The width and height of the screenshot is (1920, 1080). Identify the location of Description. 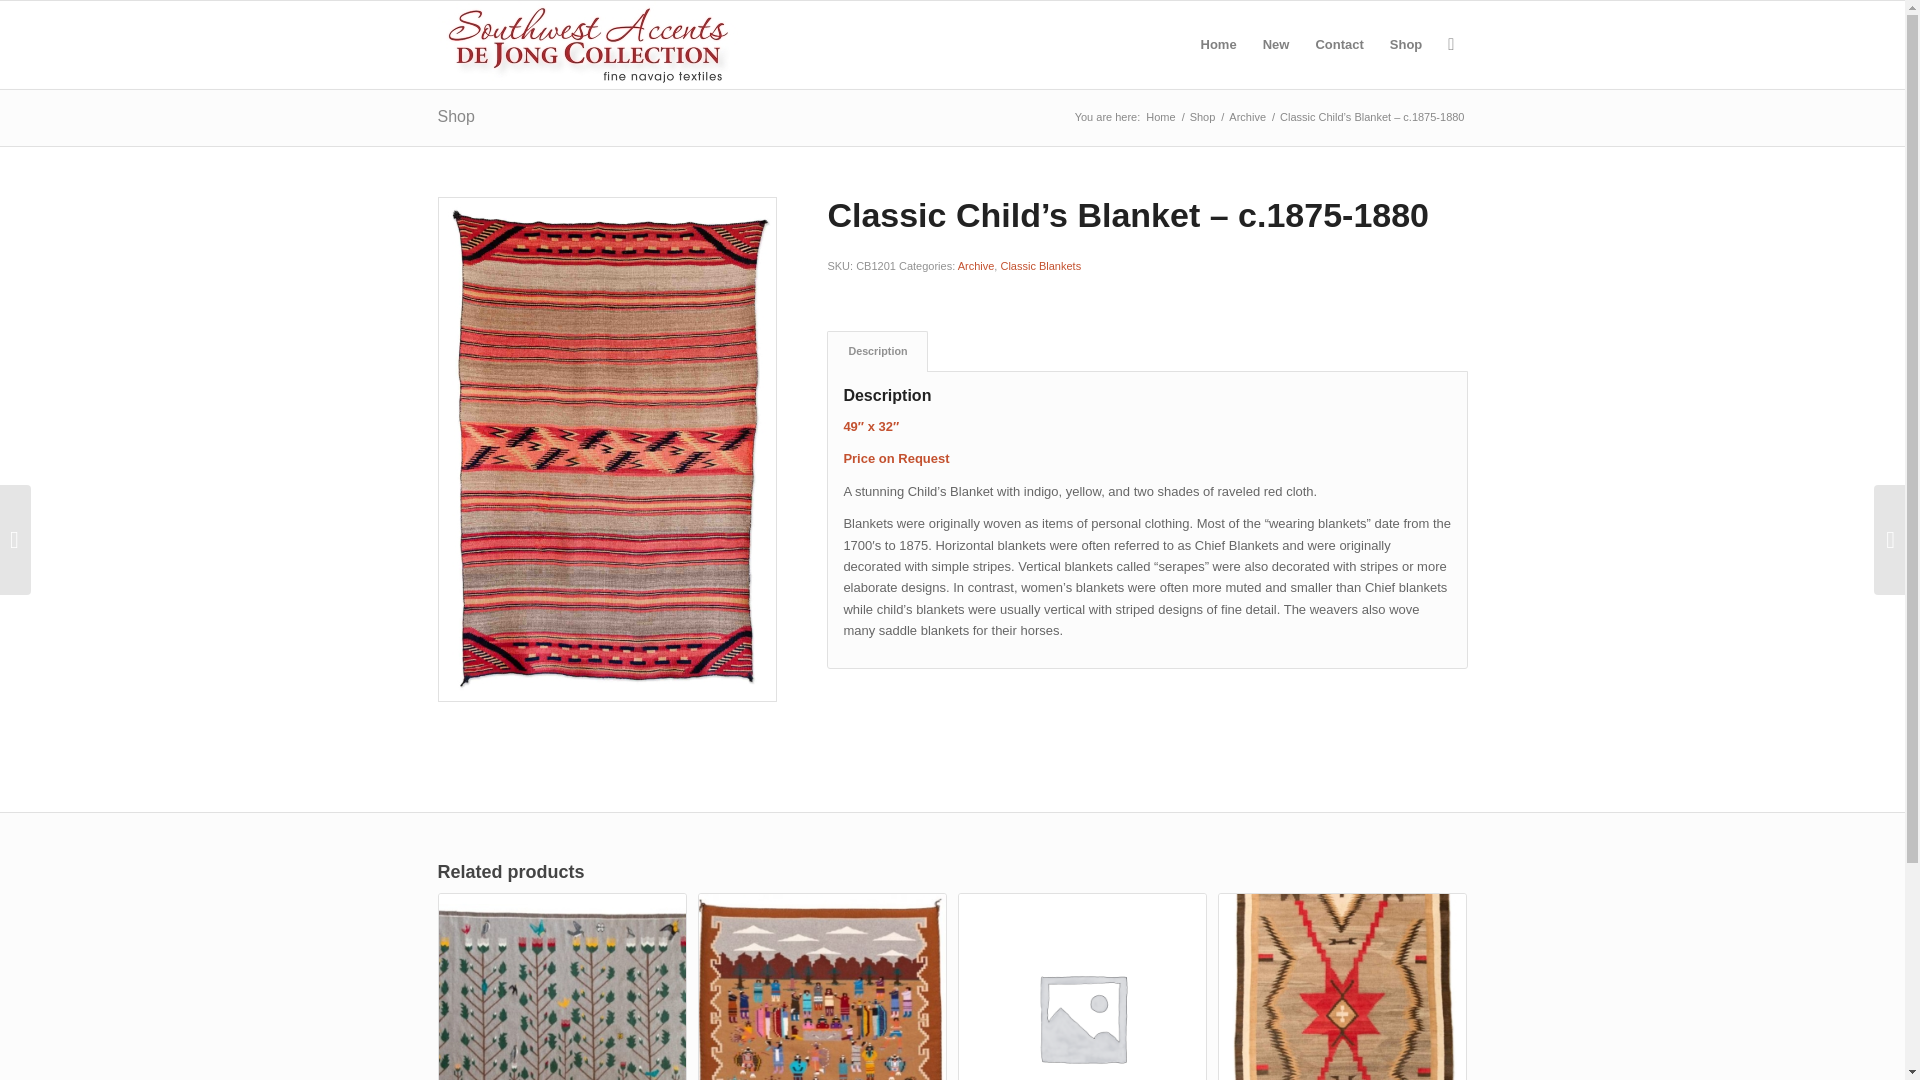
(877, 350).